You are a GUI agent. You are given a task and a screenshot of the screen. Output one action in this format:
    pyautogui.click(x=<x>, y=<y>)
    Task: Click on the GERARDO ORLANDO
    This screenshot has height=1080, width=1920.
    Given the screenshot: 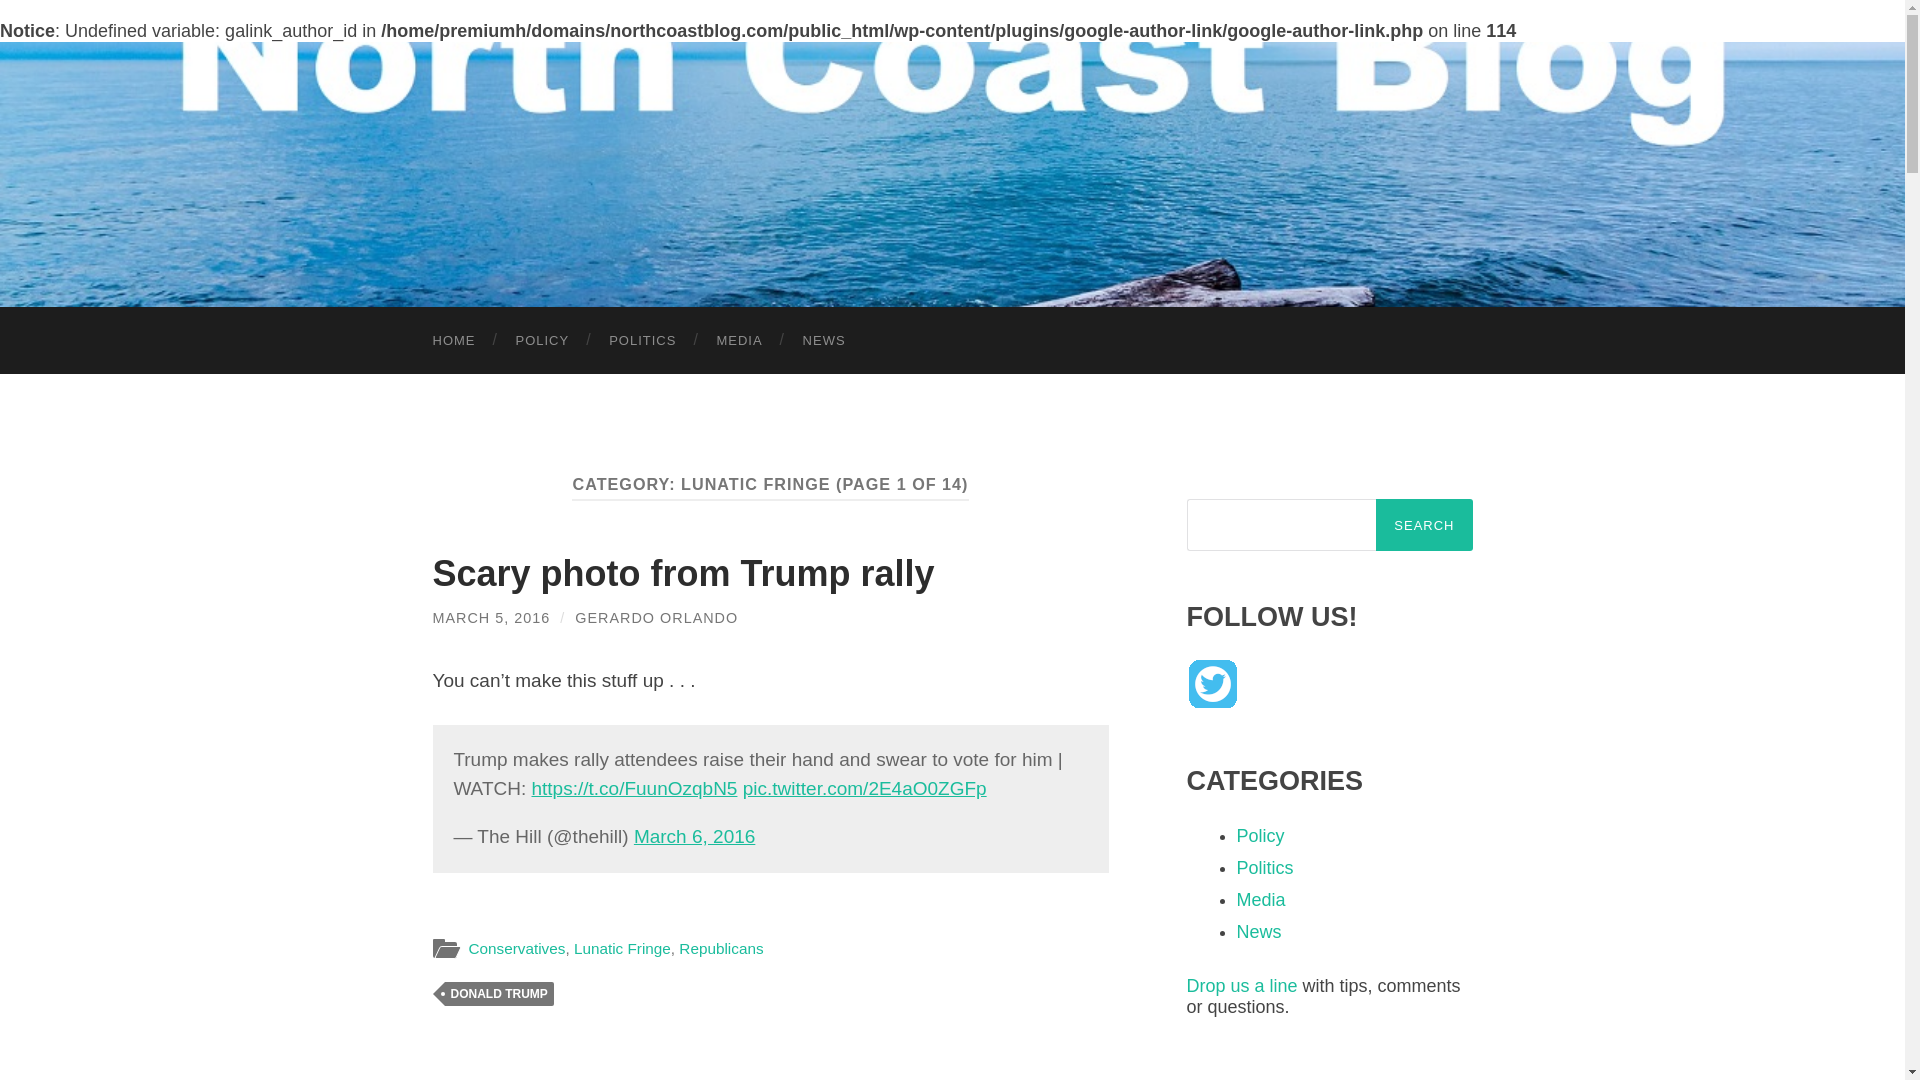 What is the action you would take?
    pyautogui.click(x=656, y=618)
    